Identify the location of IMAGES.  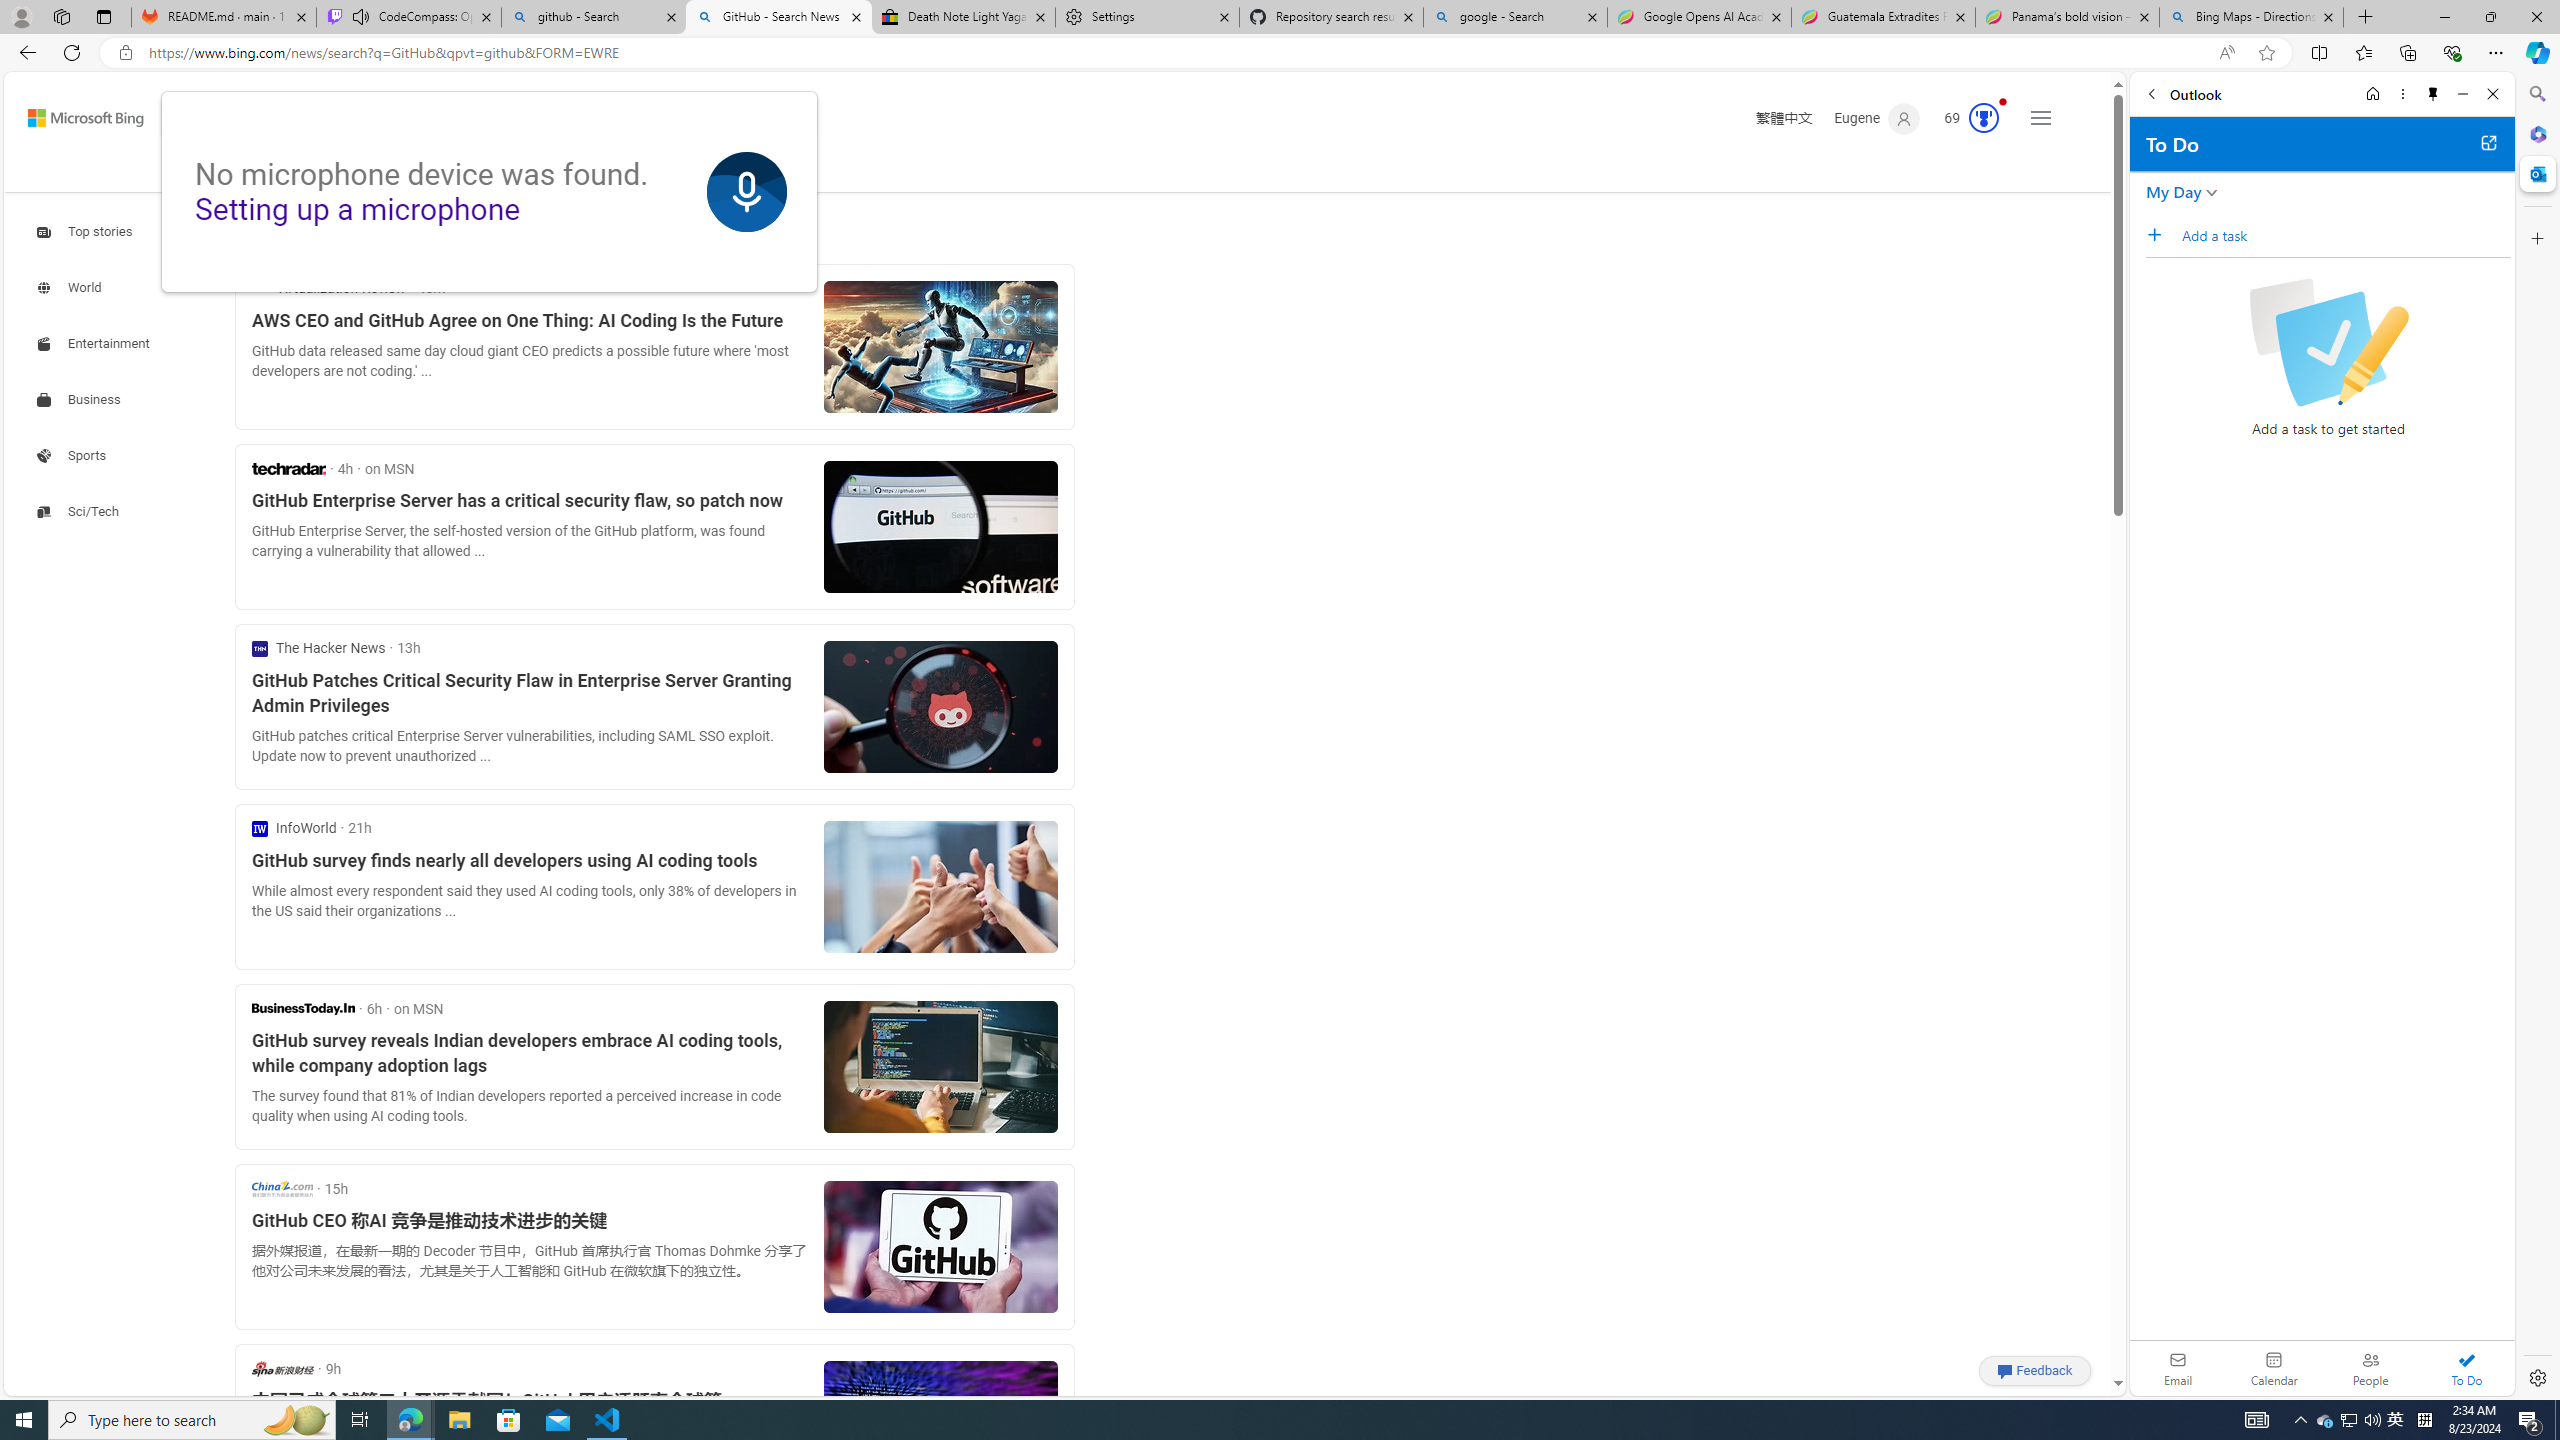
(394, 173).